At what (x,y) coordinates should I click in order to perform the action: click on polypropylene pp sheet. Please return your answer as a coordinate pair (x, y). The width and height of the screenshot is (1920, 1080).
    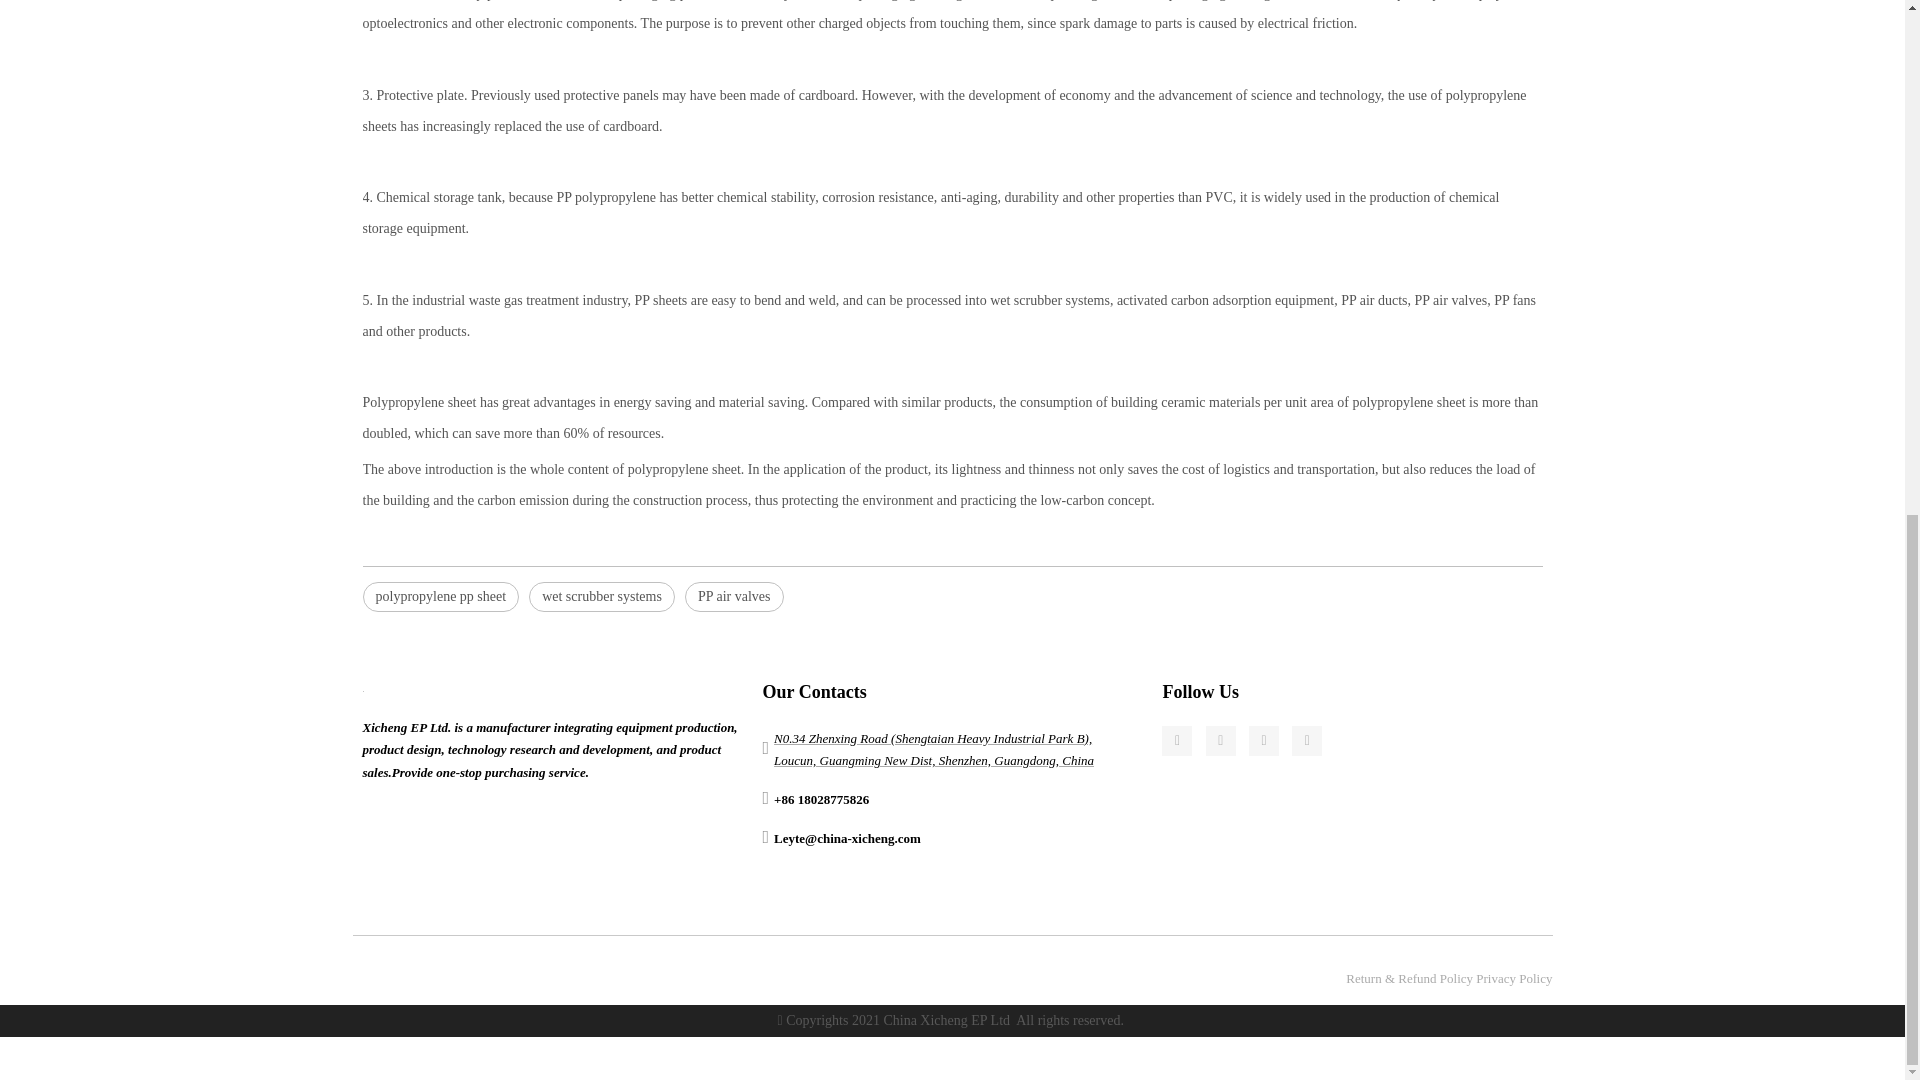
    Looking at the image, I should click on (440, 597).